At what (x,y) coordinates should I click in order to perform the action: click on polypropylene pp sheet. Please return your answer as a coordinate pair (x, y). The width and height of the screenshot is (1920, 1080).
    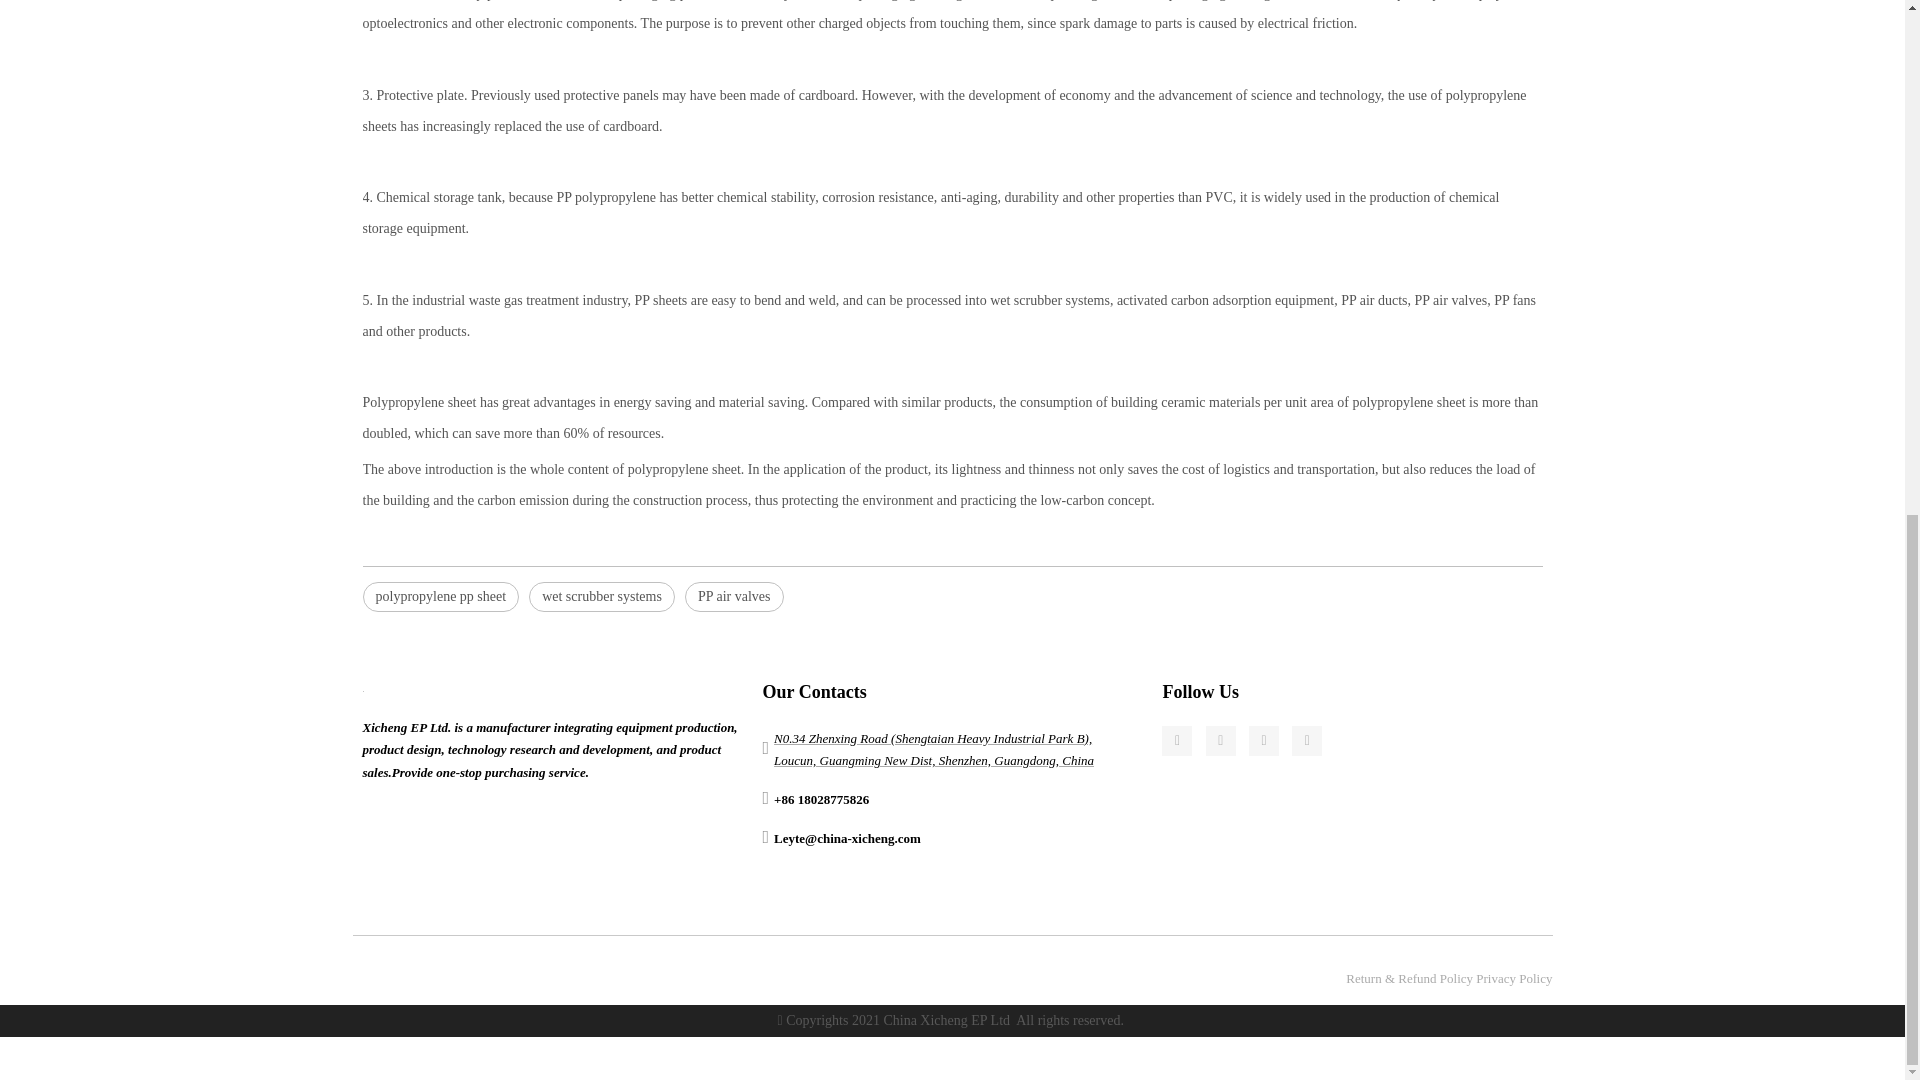
    Looking at the image, I should click on (440, 597).